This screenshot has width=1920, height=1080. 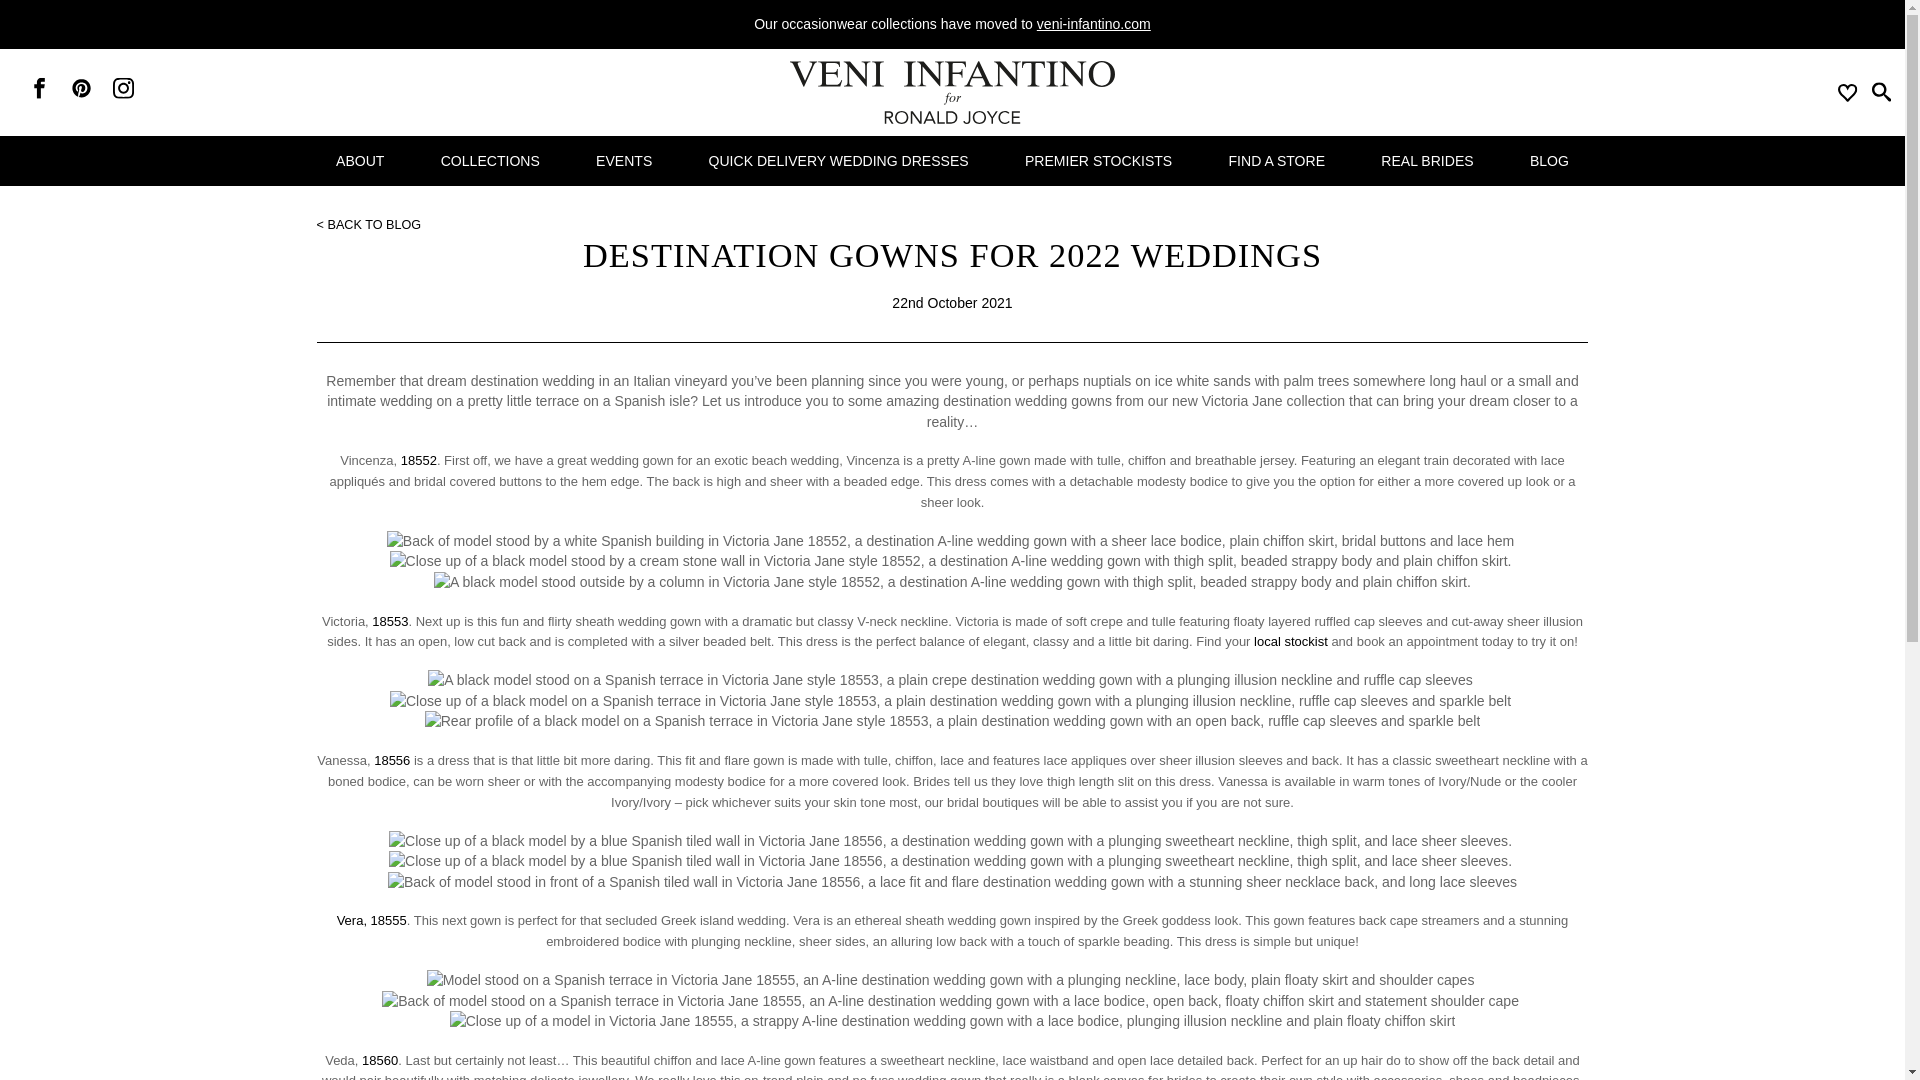 What do you see at coordinates (390, 621) in the screenshot?
I see `18553` at bounding box center [390, 621].